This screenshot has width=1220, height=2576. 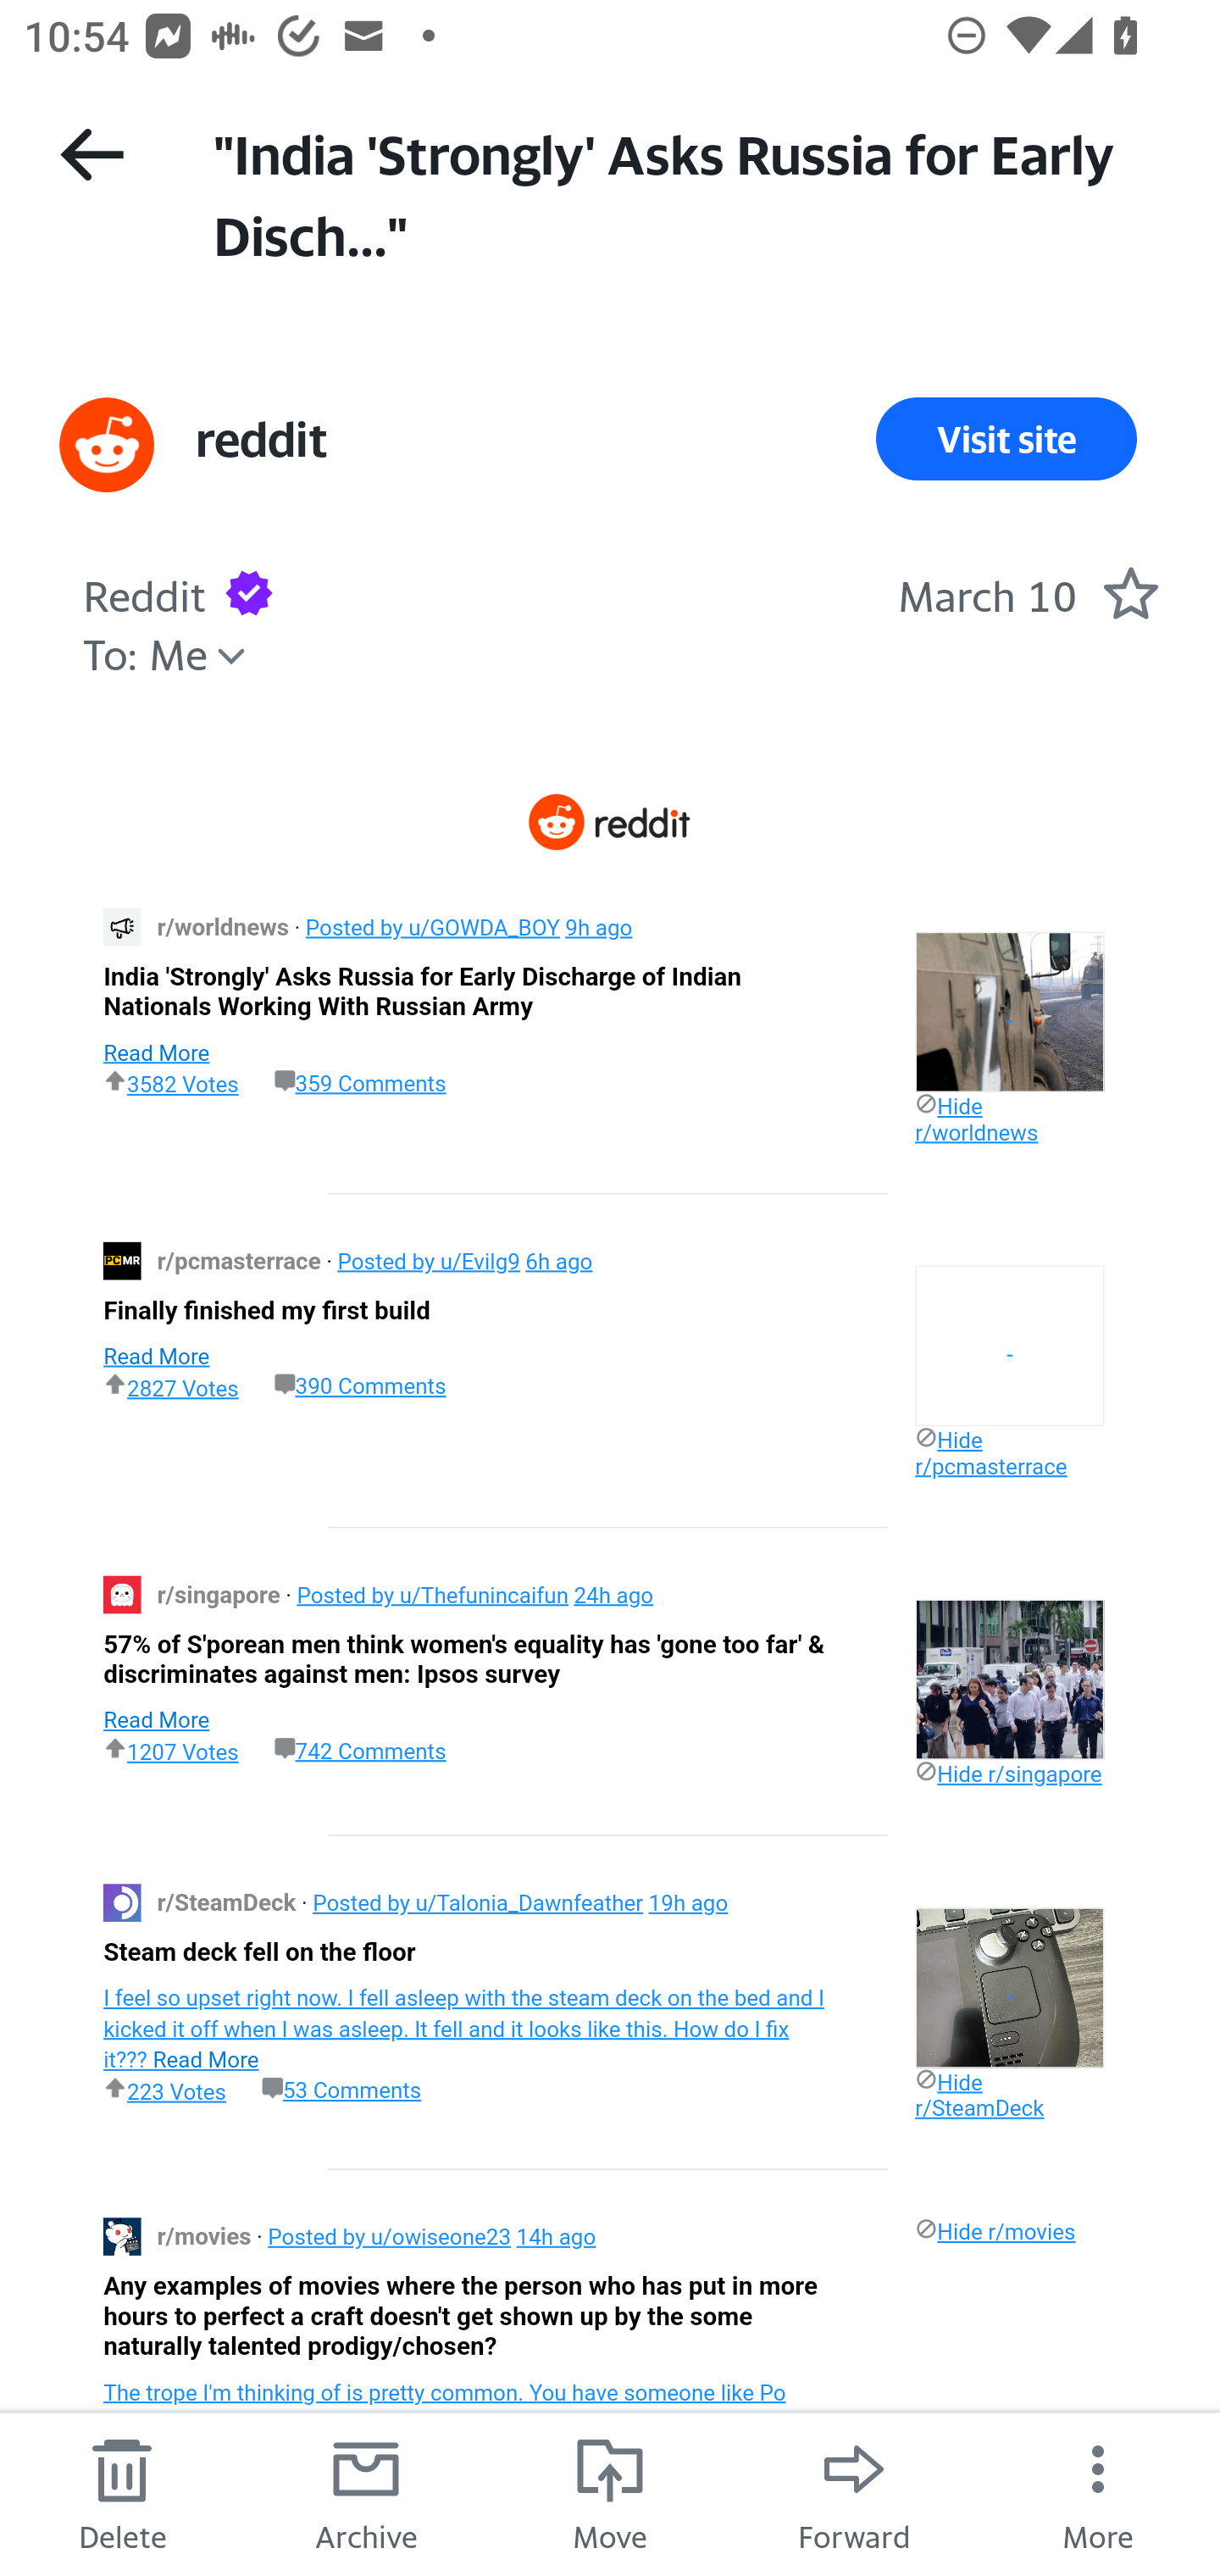 What do you see at coordinates (360, 1083) in the screenshot?
I see `359 Comments` at bounding box center [360, 1083].